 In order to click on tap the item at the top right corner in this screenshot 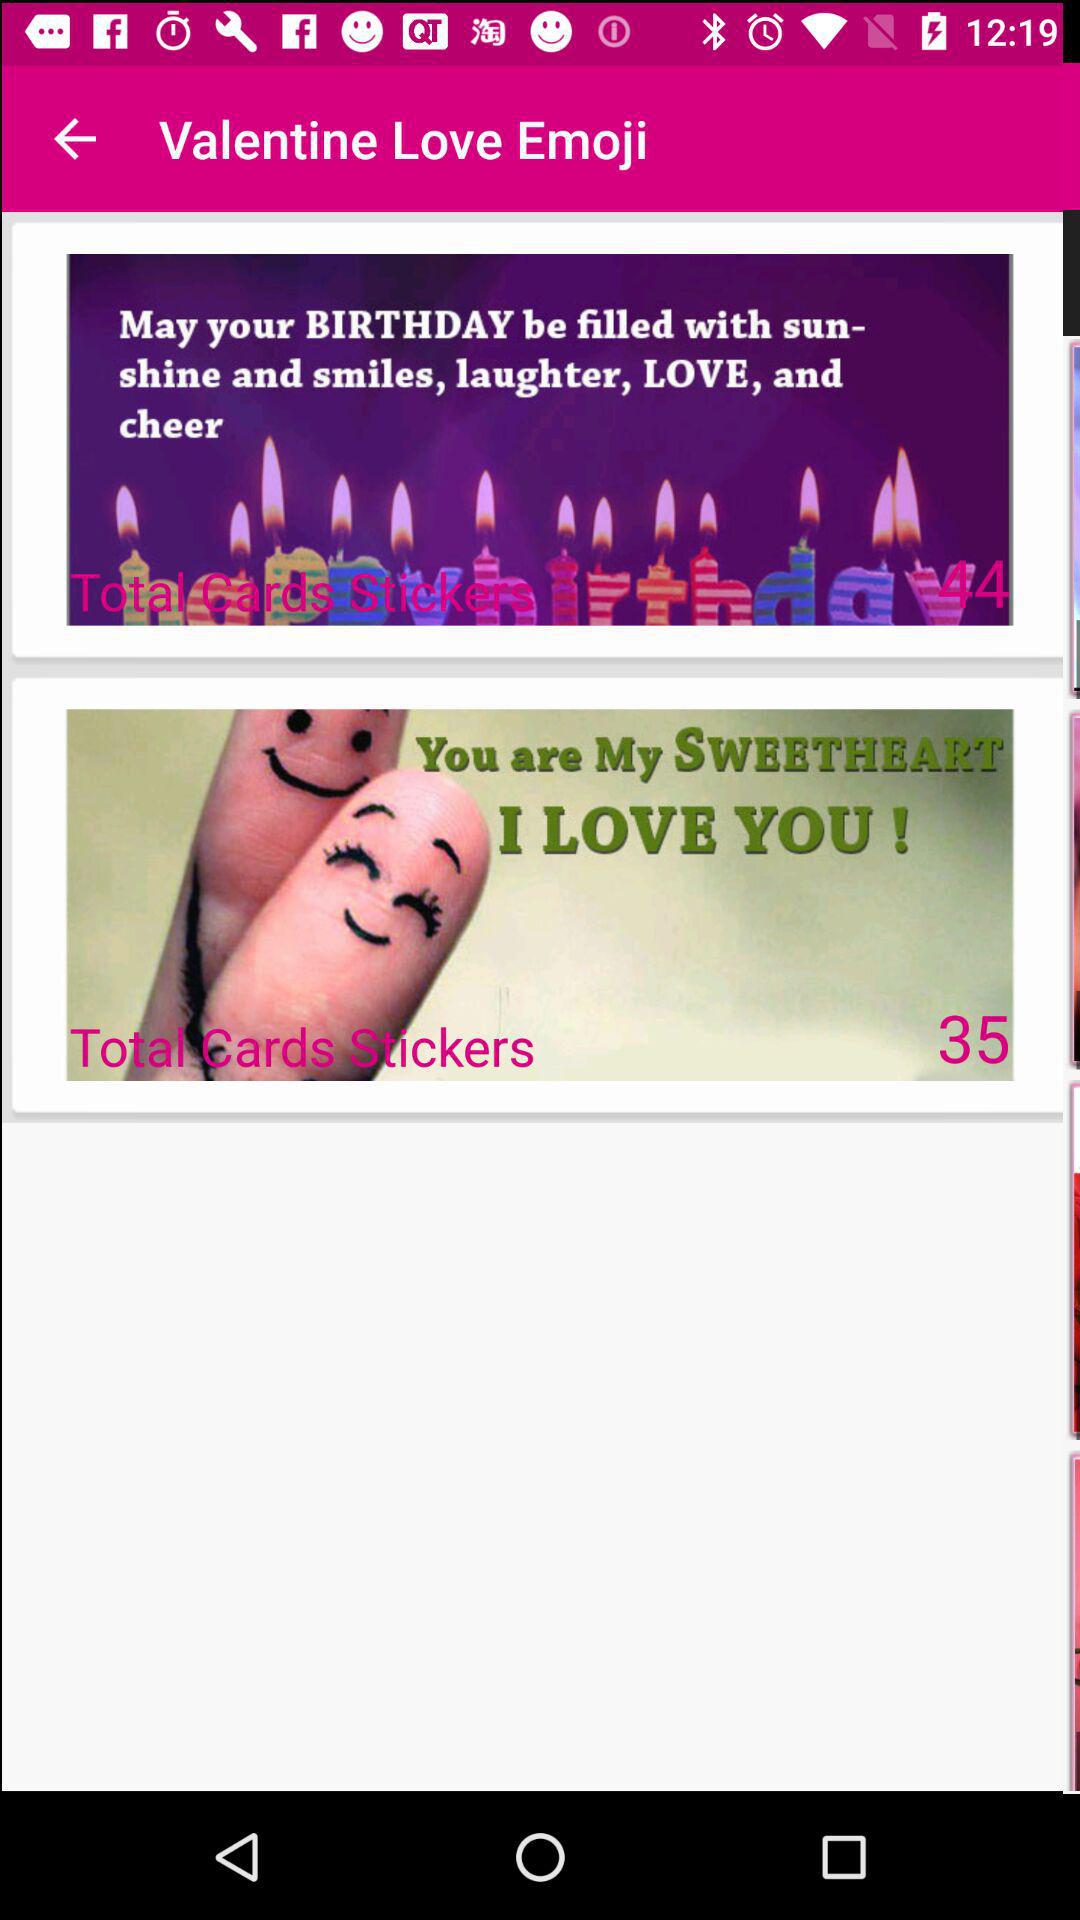, I will do `click(974, 580)`.